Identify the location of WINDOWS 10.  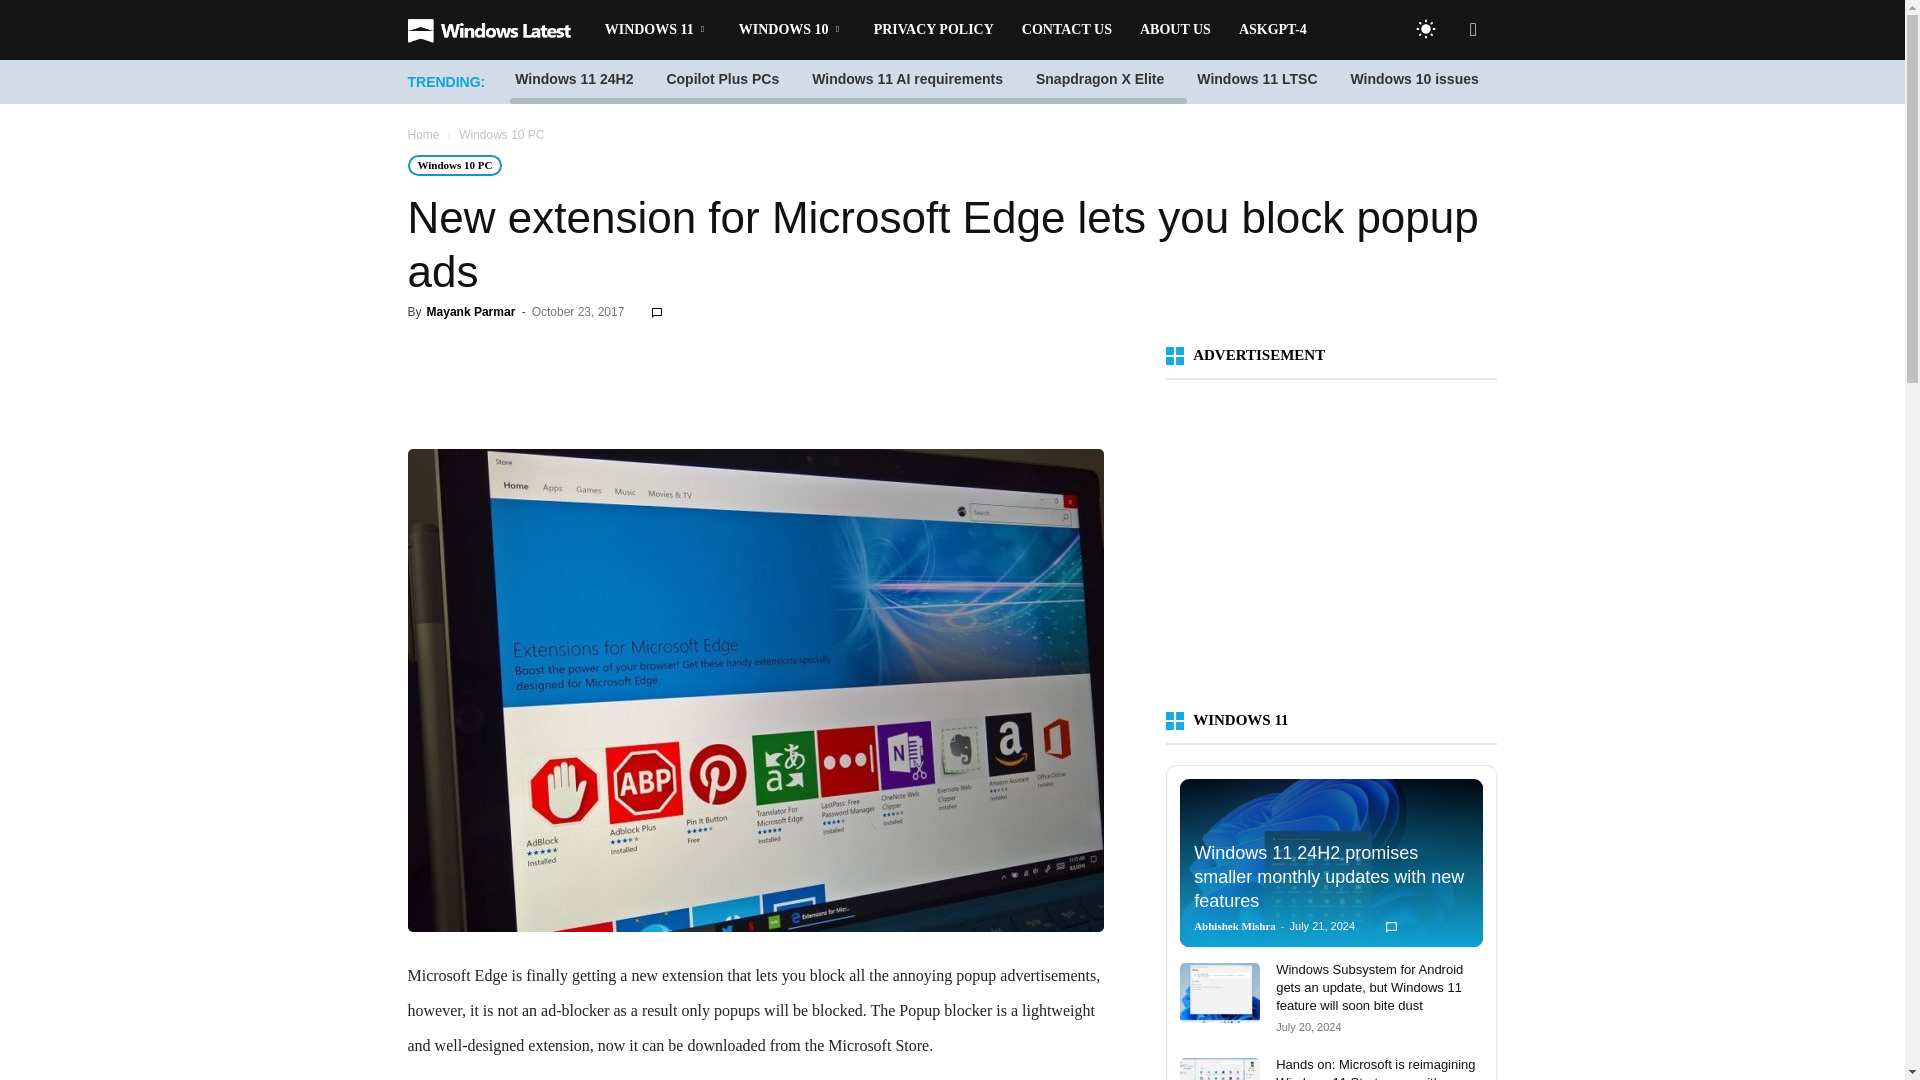
(792, 30).